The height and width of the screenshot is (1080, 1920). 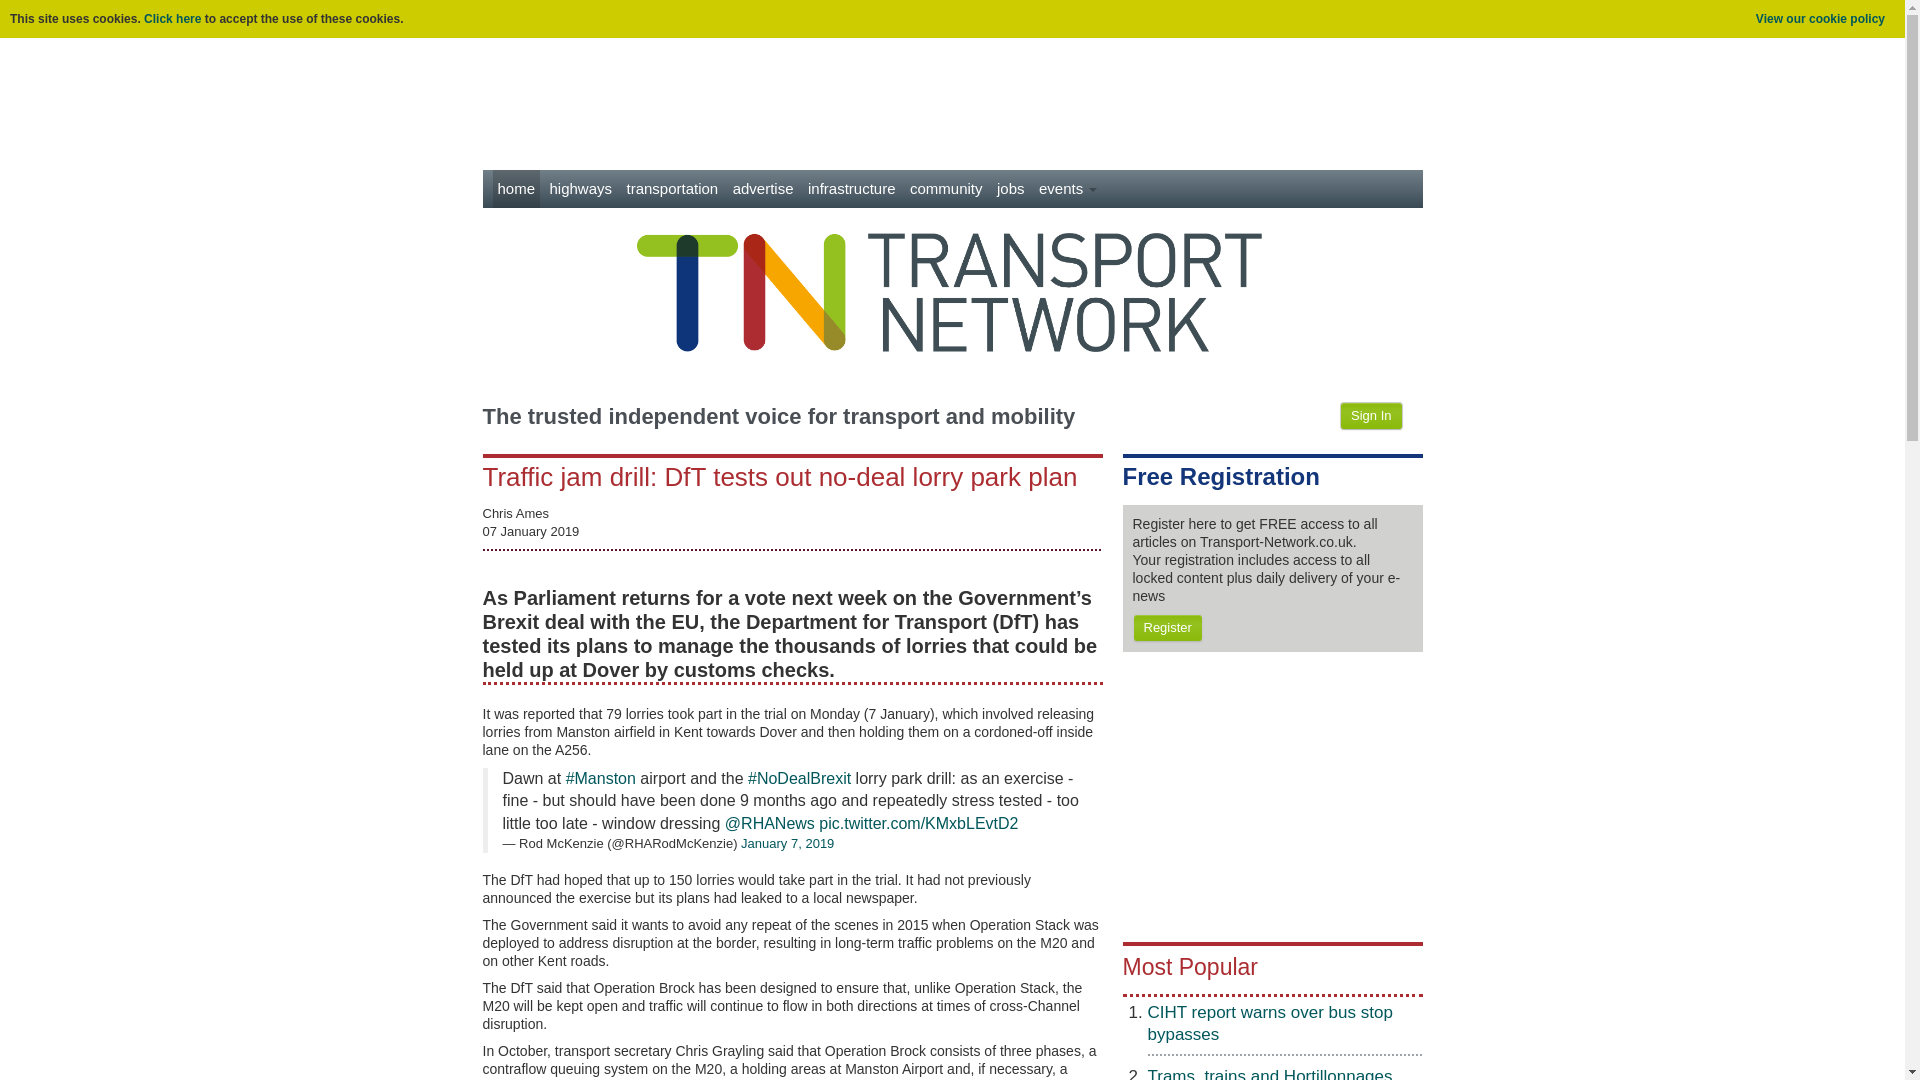 What do you see at coordinates (672, 188) in the screenshot?
I see `transportation` at bounding box center [672, 188].